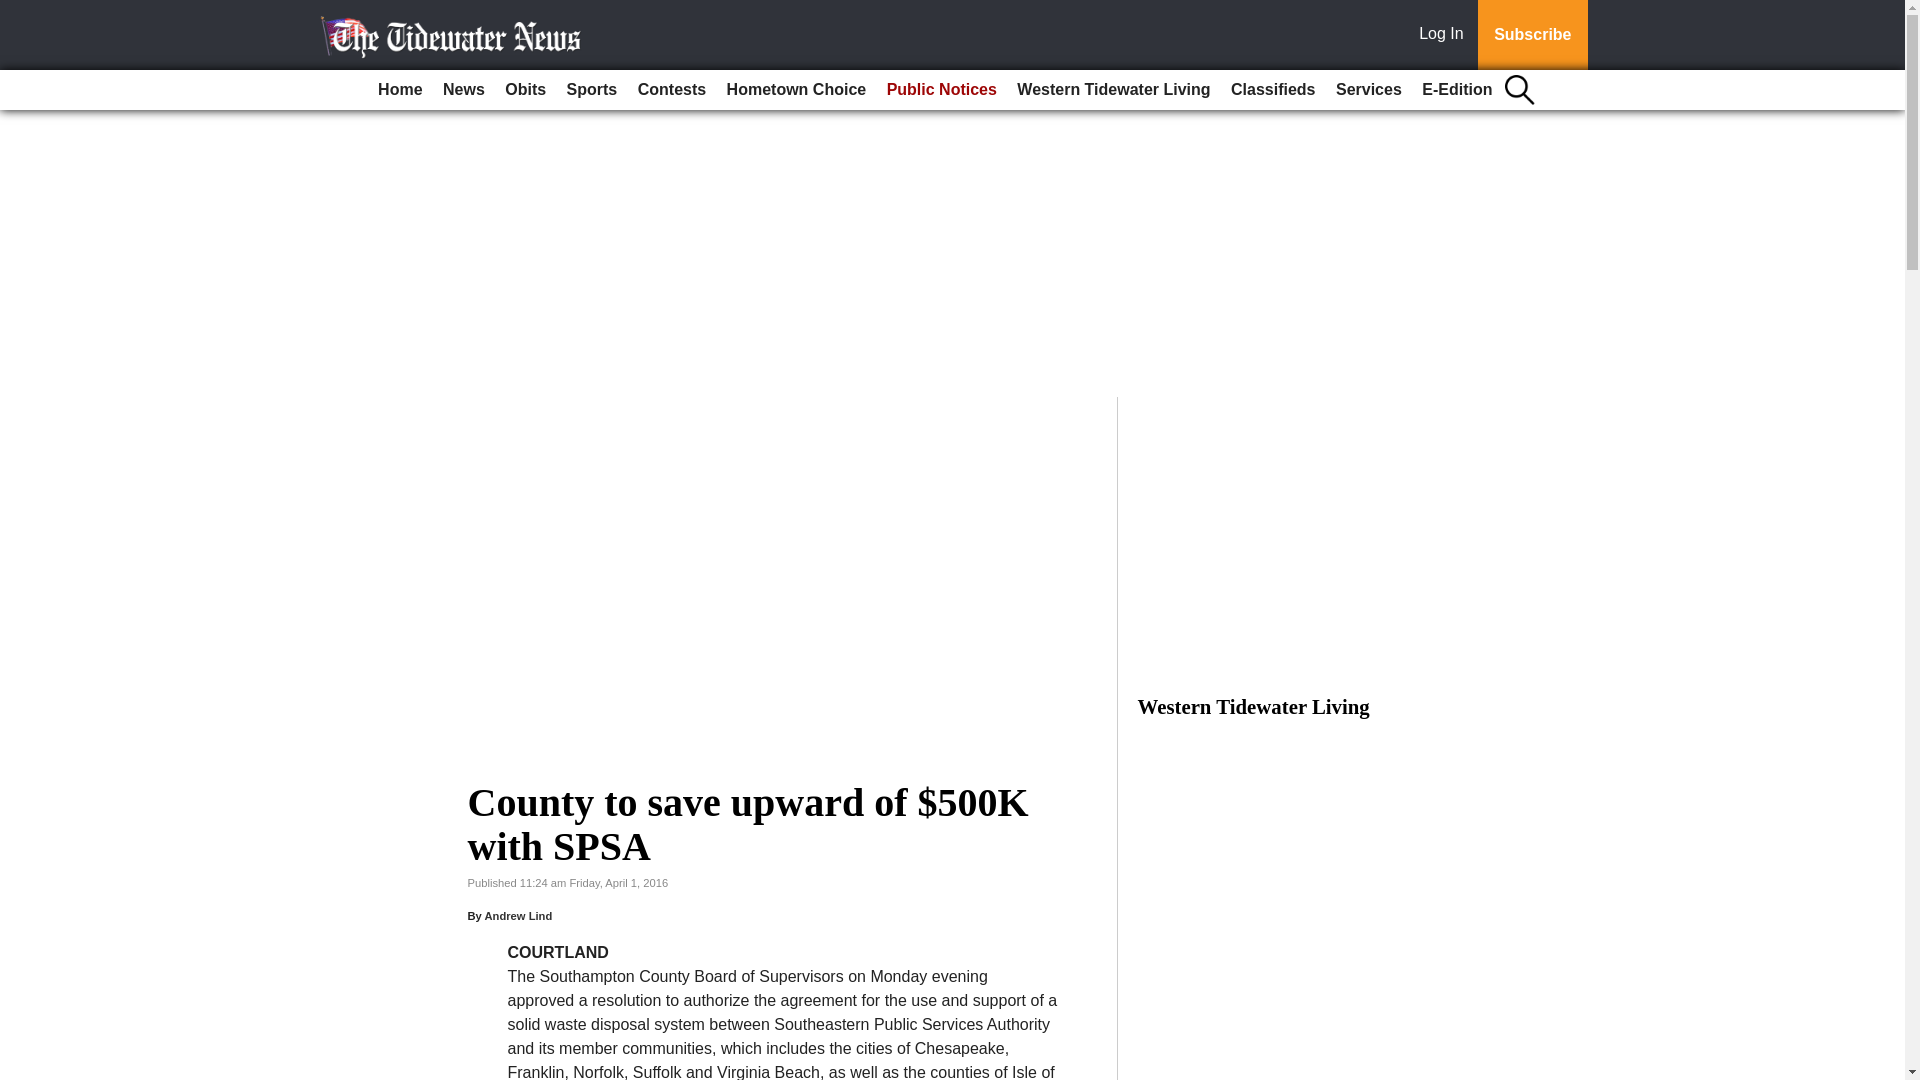 The width and height of the screenshot is (1920, 1080). I want to click on News, so click(464, 90).